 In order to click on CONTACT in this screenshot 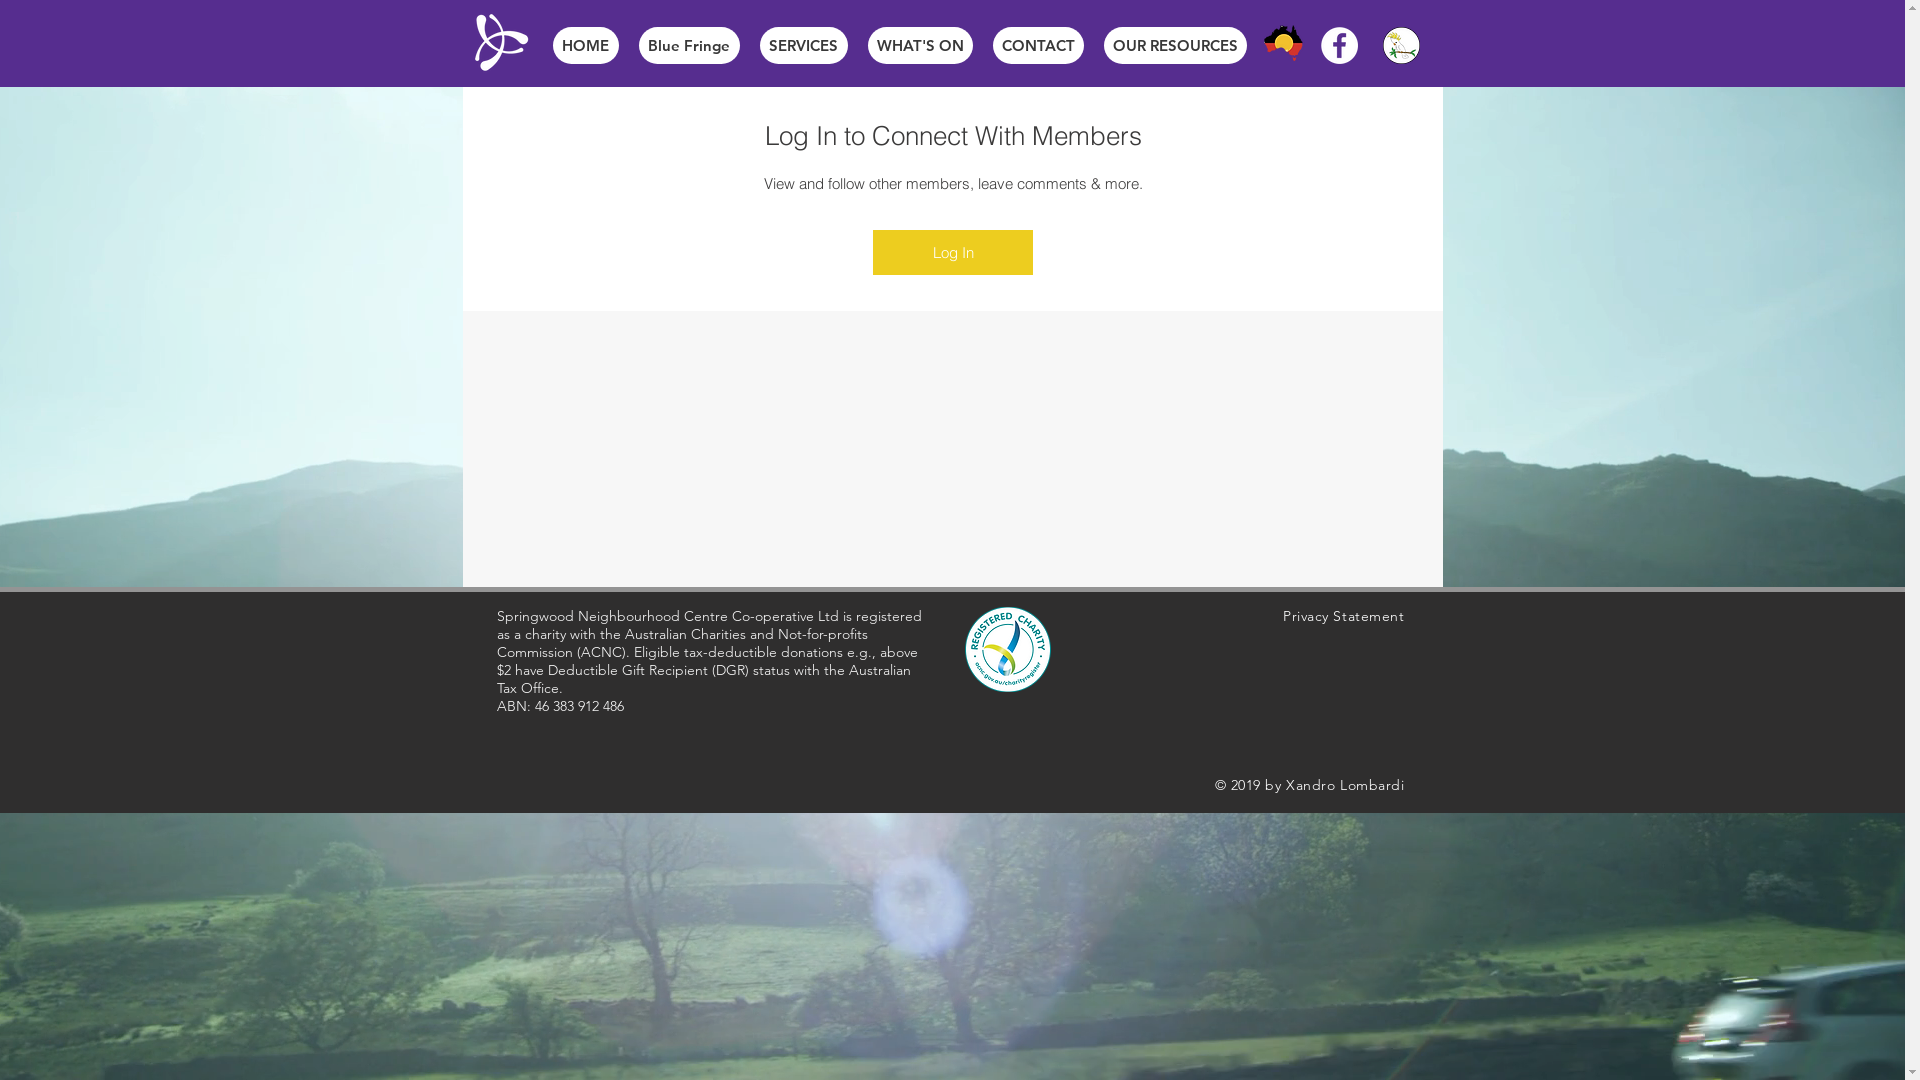, I will do `click(1038, 46)`.